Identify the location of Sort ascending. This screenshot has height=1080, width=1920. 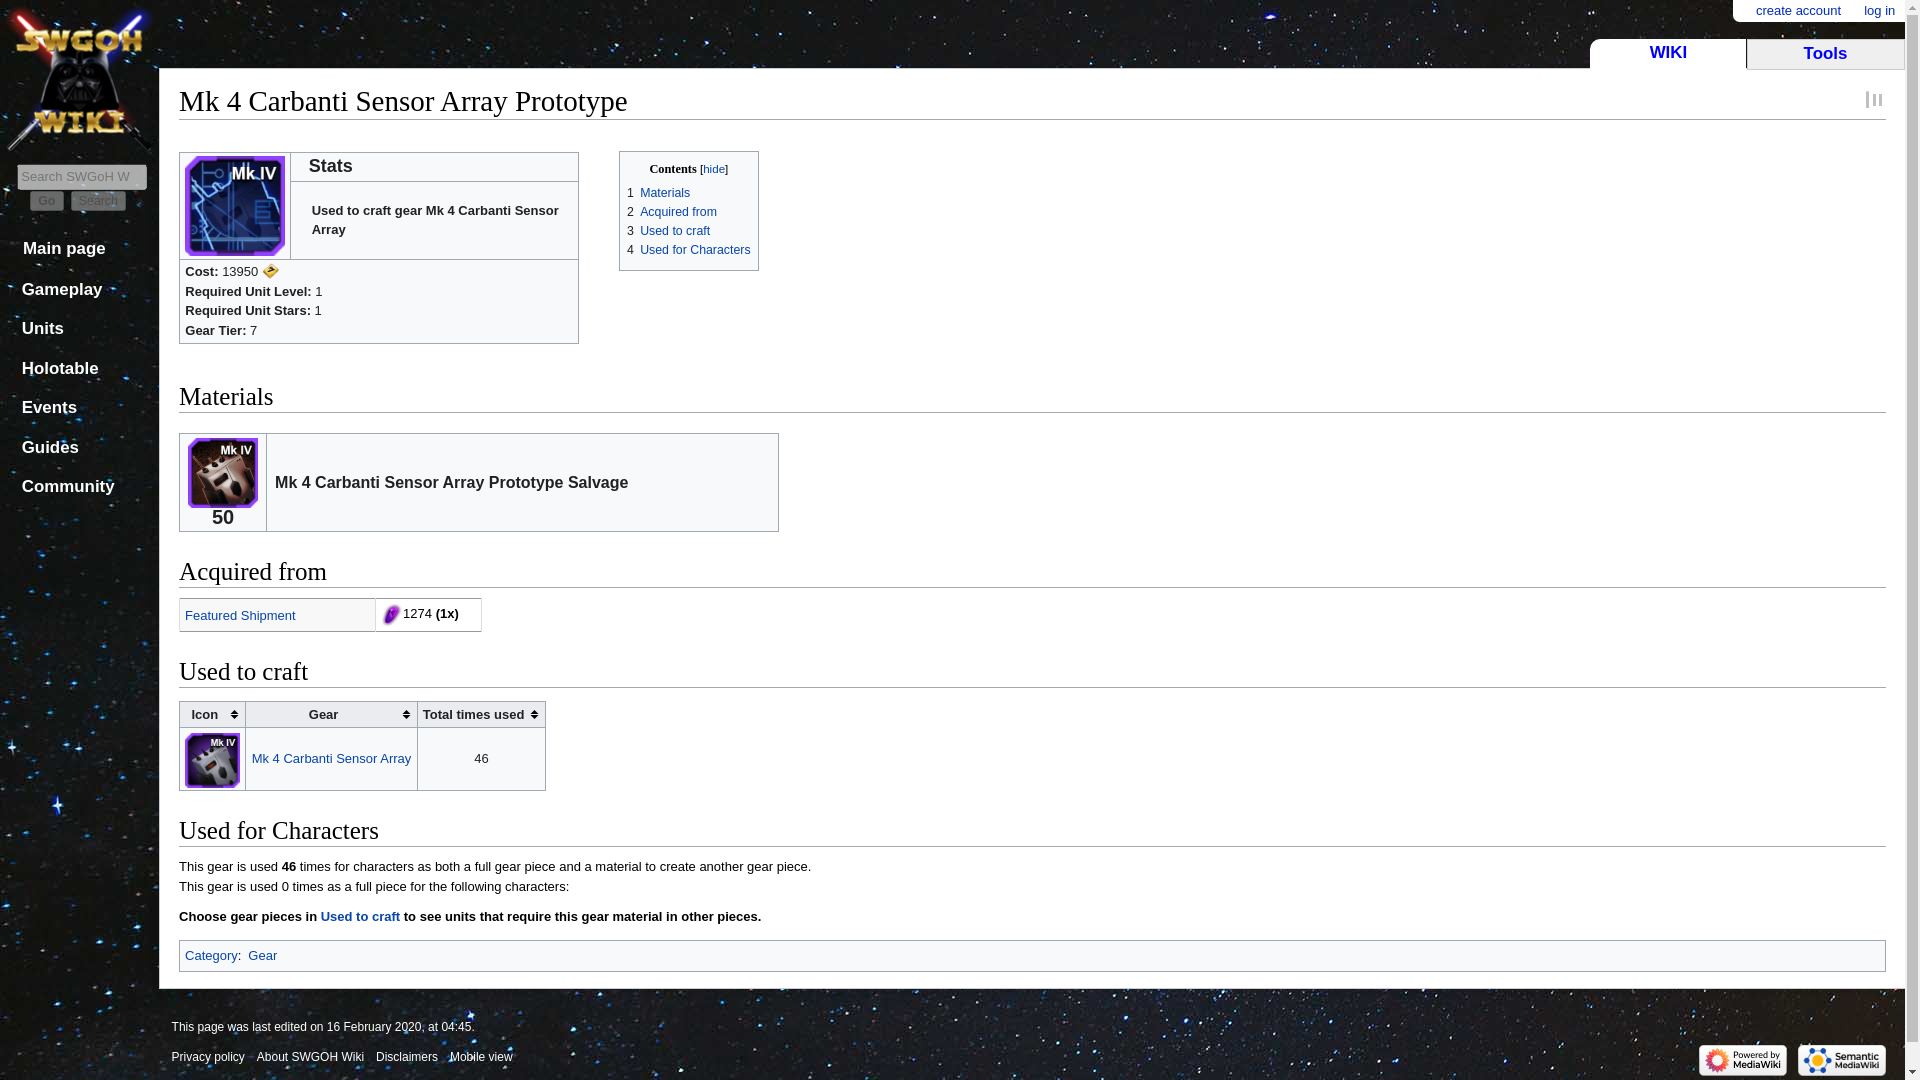
(330, 714).